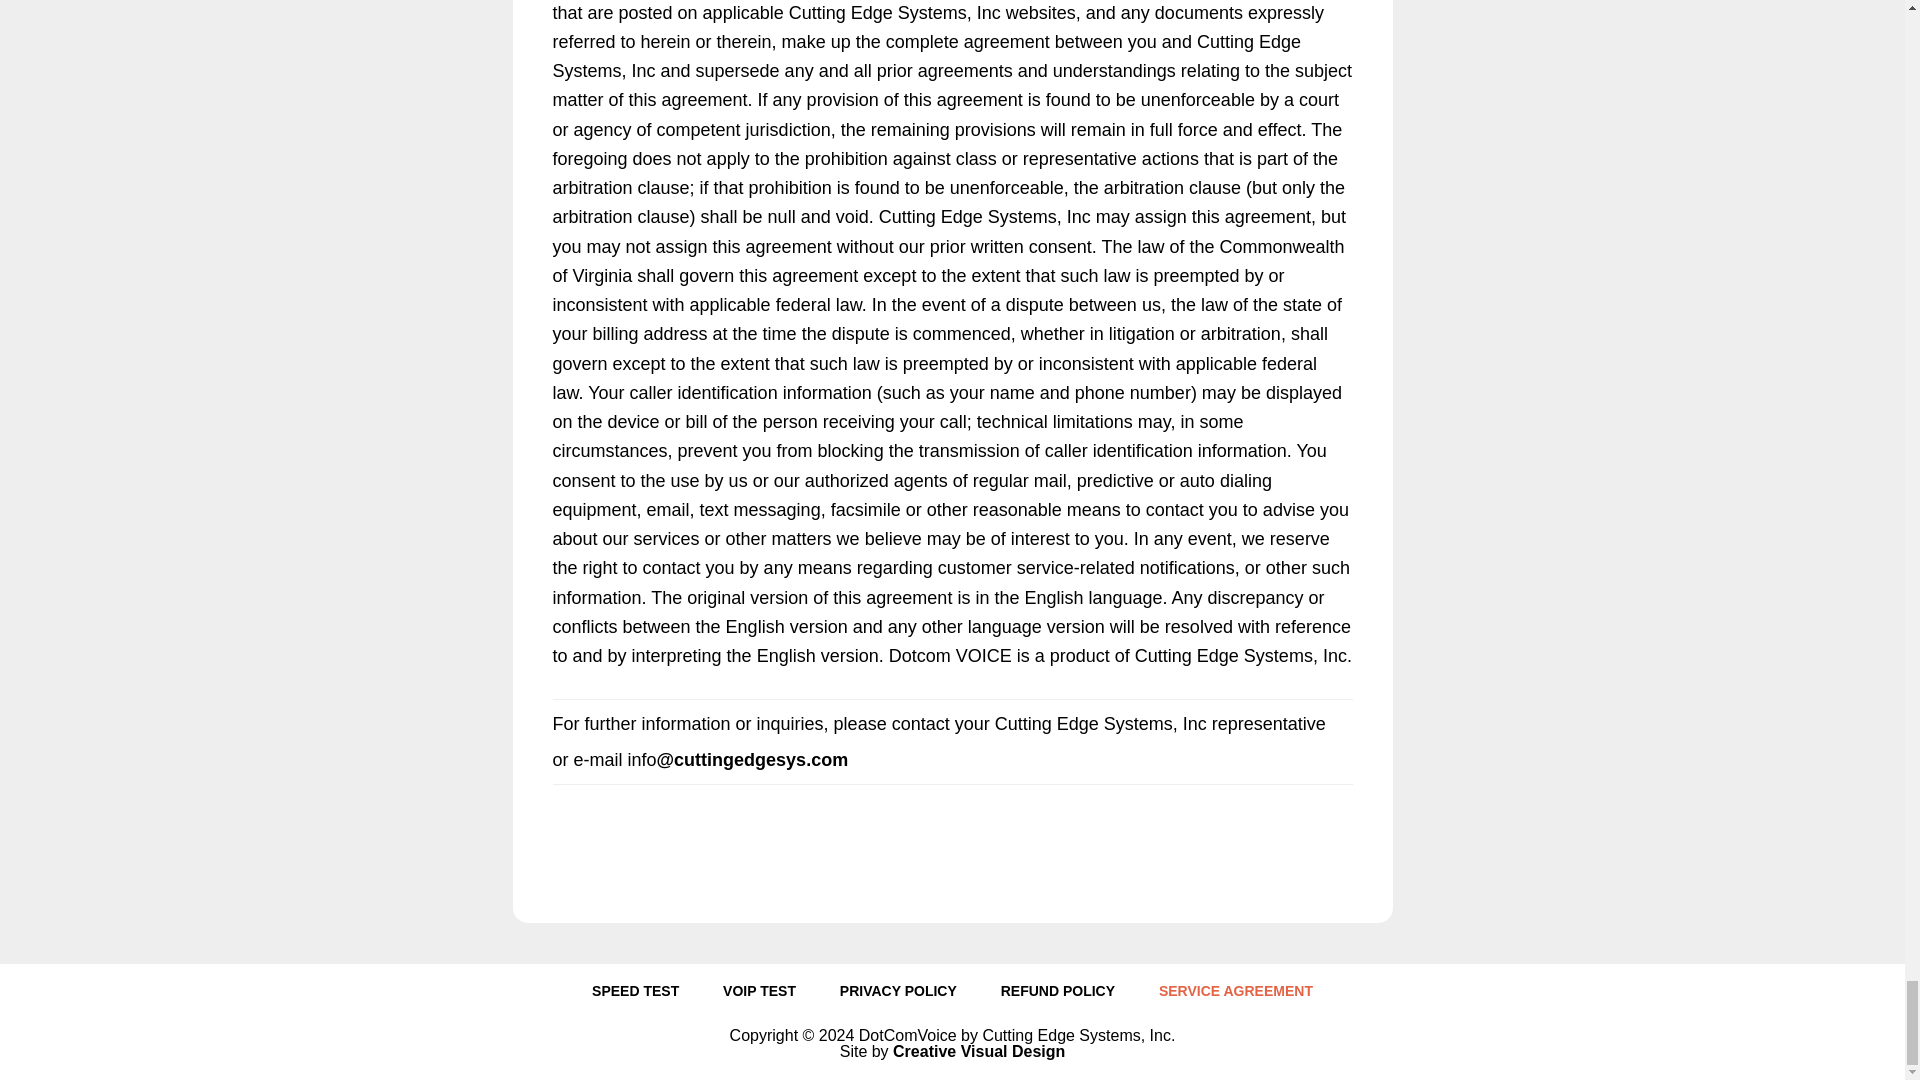  What do you see at coordinates (1058, 995) in the screenshot?
I see `REFUND POLICY` at bounding box center [1058, 995].